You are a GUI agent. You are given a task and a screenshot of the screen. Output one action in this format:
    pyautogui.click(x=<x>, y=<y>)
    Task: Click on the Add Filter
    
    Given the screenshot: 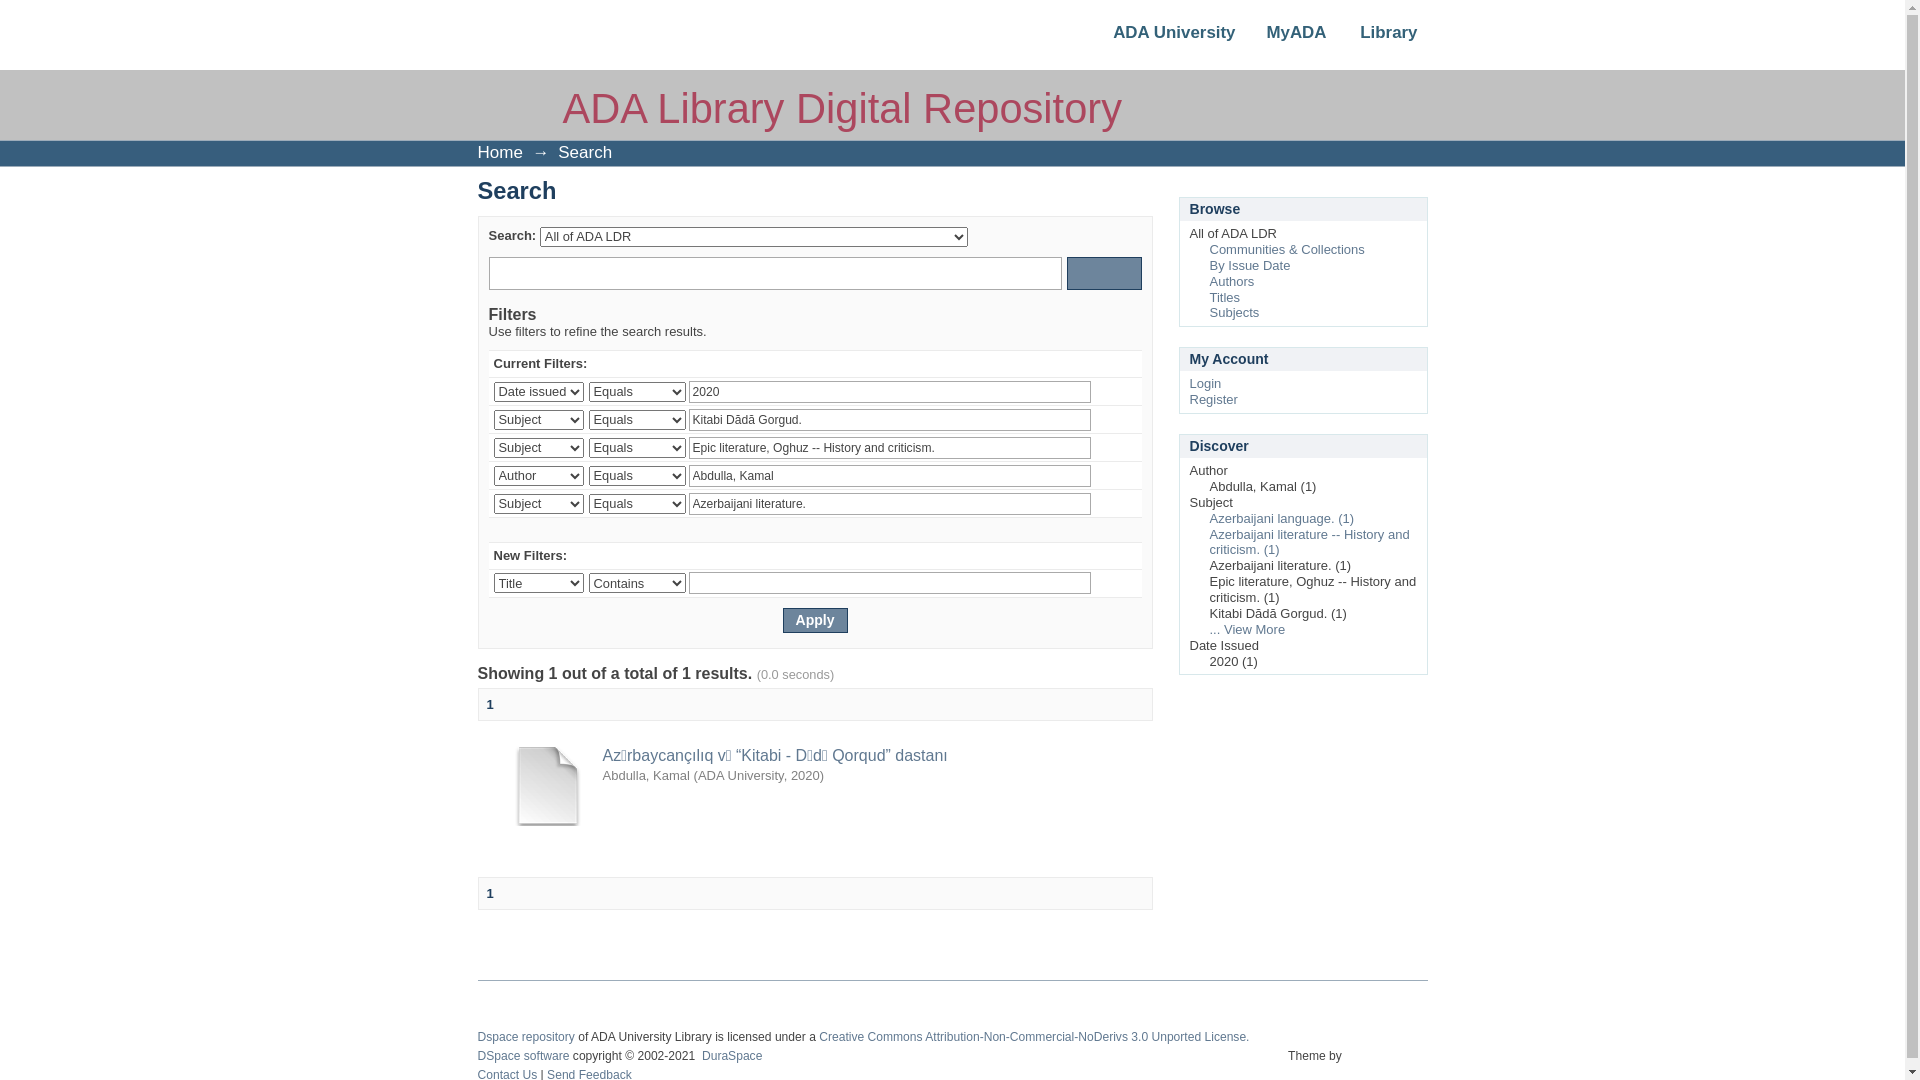 What is the action you would take?
    pyautogui.click(x=1104, y=584)
    